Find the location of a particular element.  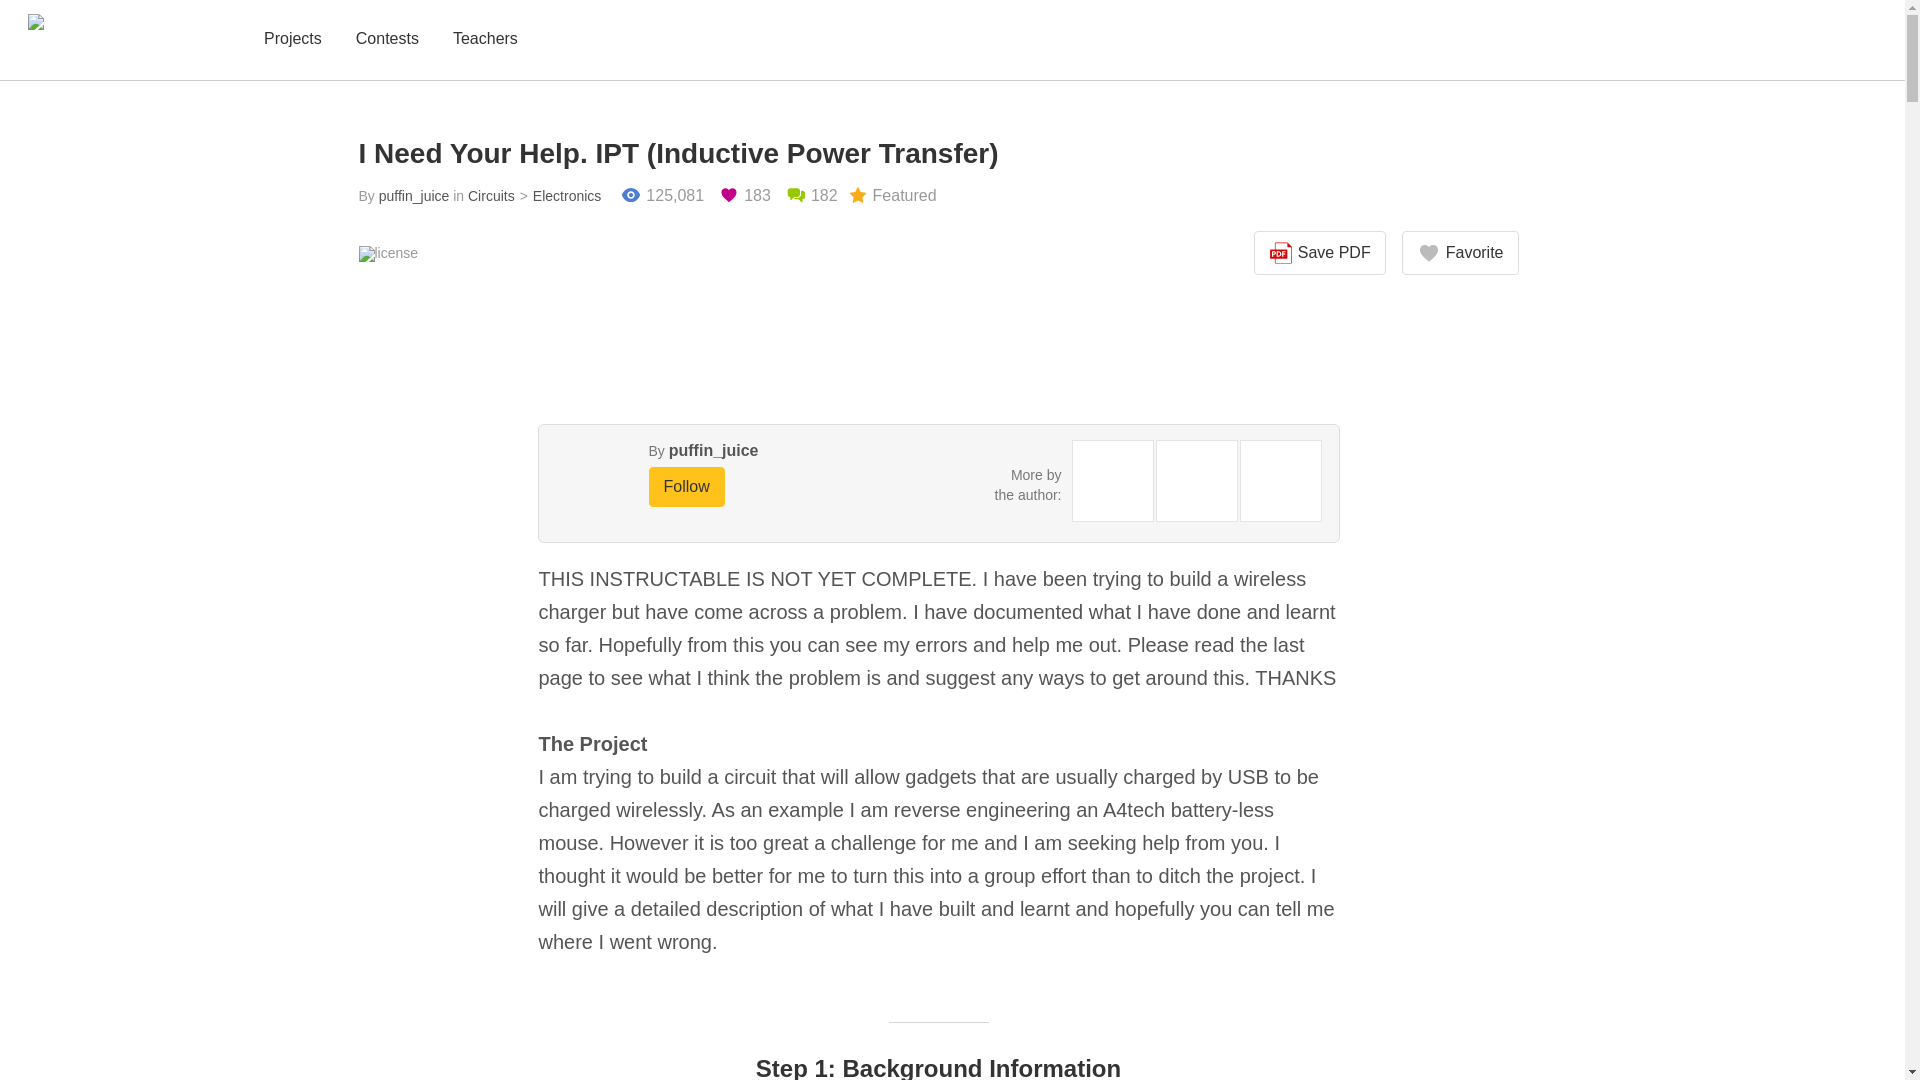

Save PDF is located at coordinates (1320, 253).